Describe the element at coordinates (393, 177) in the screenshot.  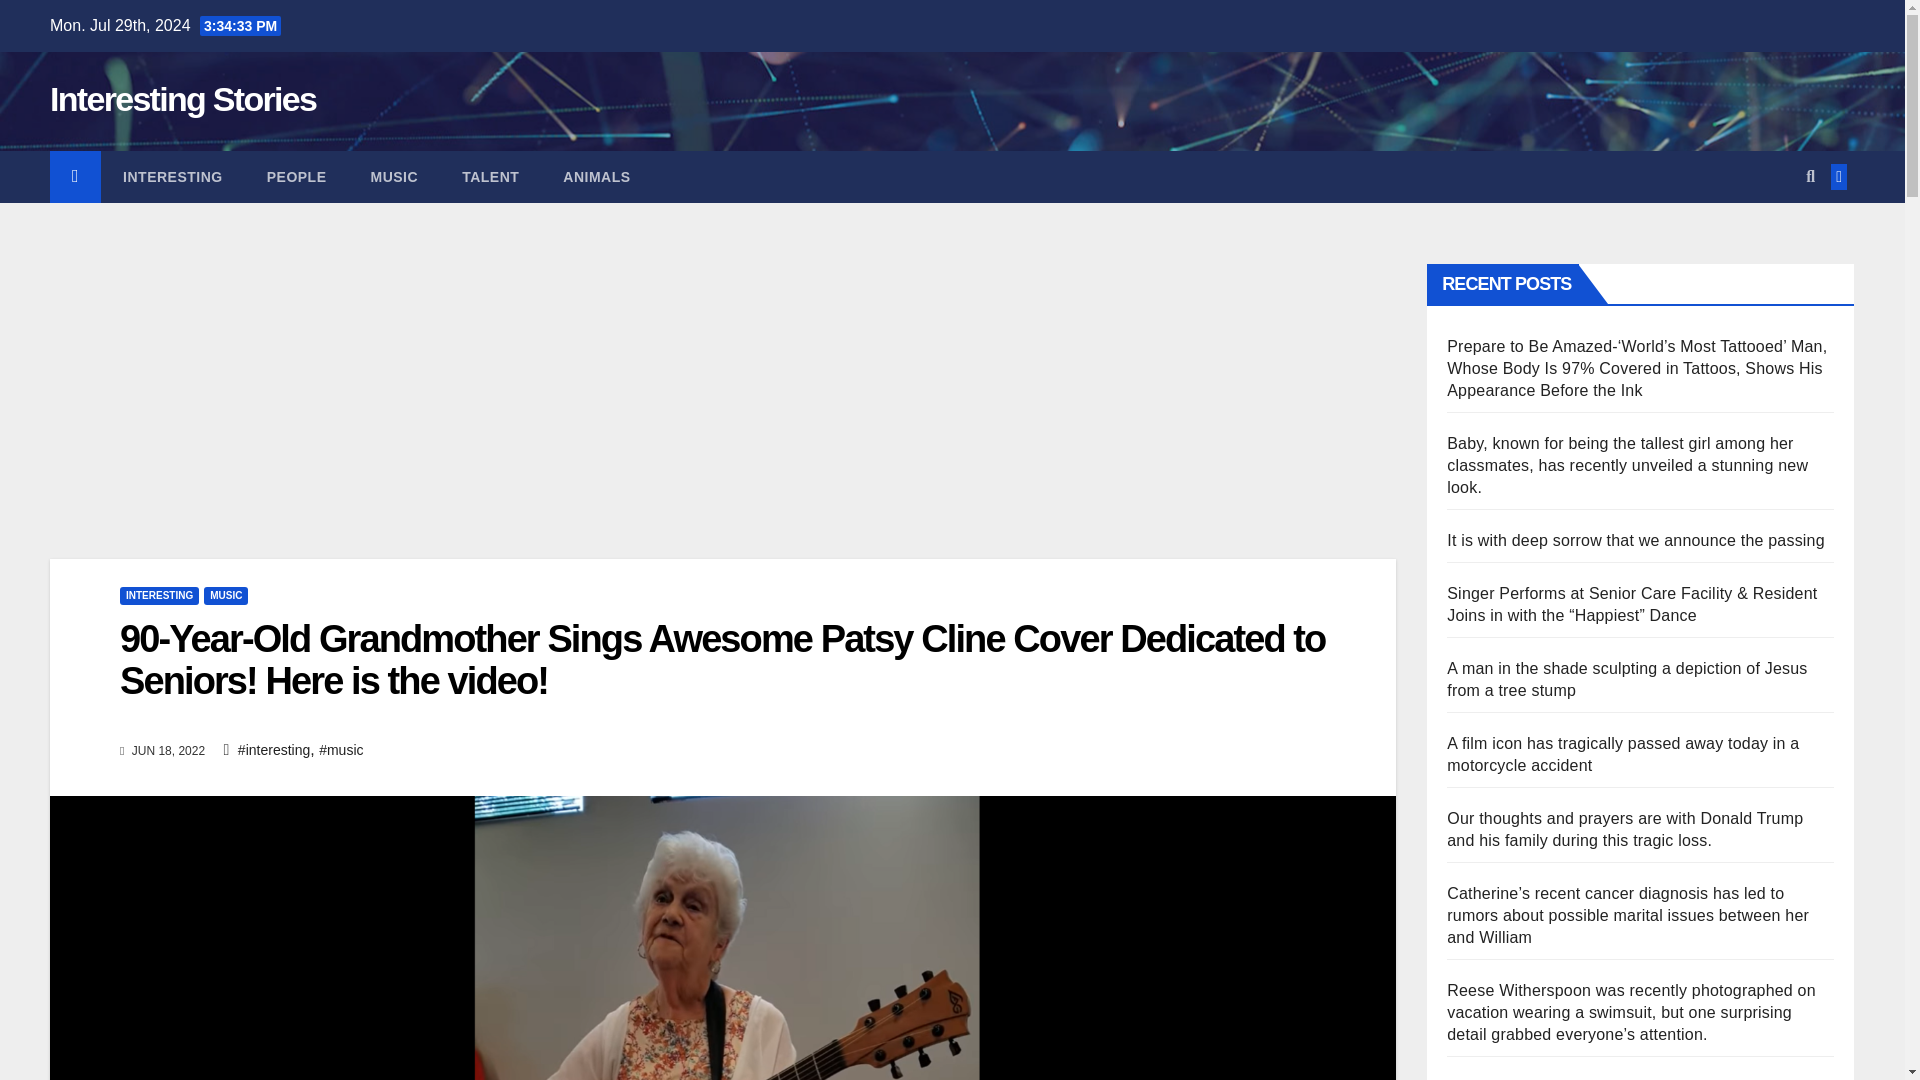
I see `MUSIC` at that location.